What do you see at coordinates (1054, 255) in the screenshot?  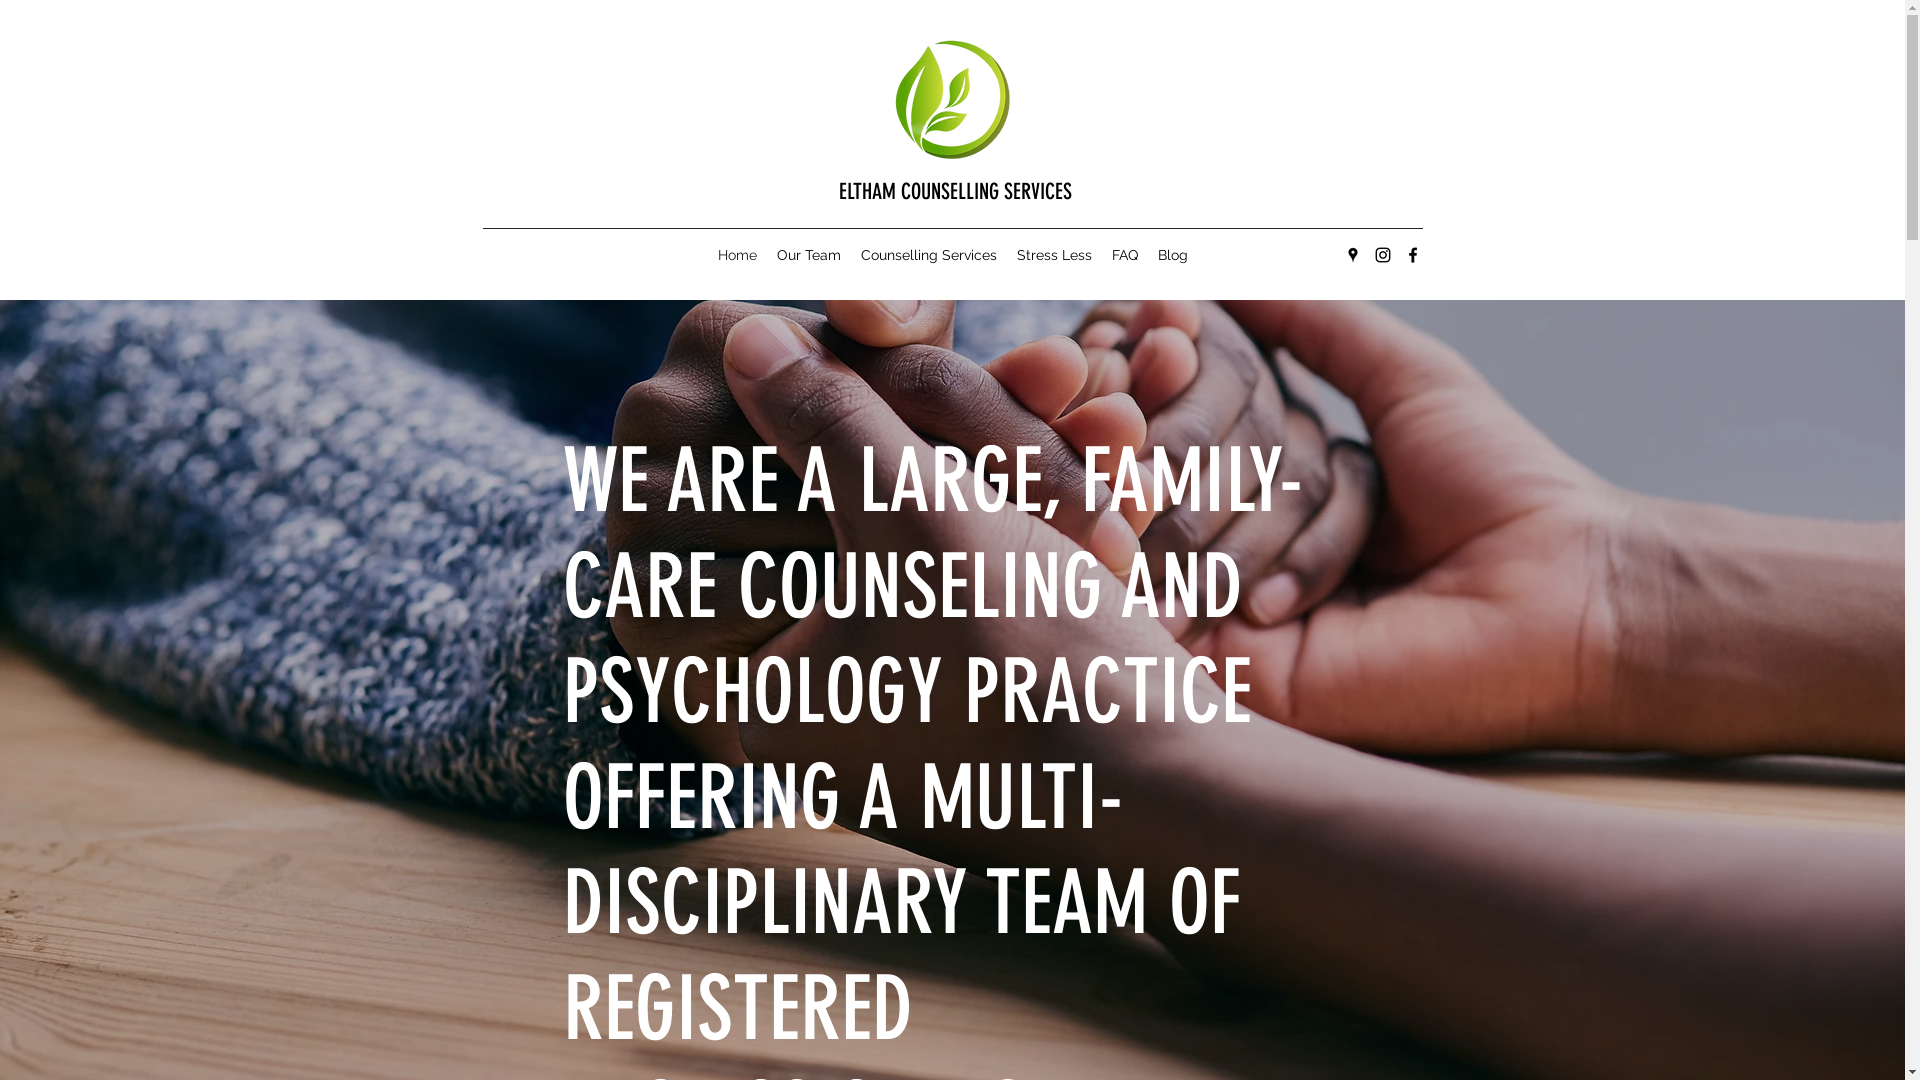 I see `Stress Less` at bounding box center [1054, 255].